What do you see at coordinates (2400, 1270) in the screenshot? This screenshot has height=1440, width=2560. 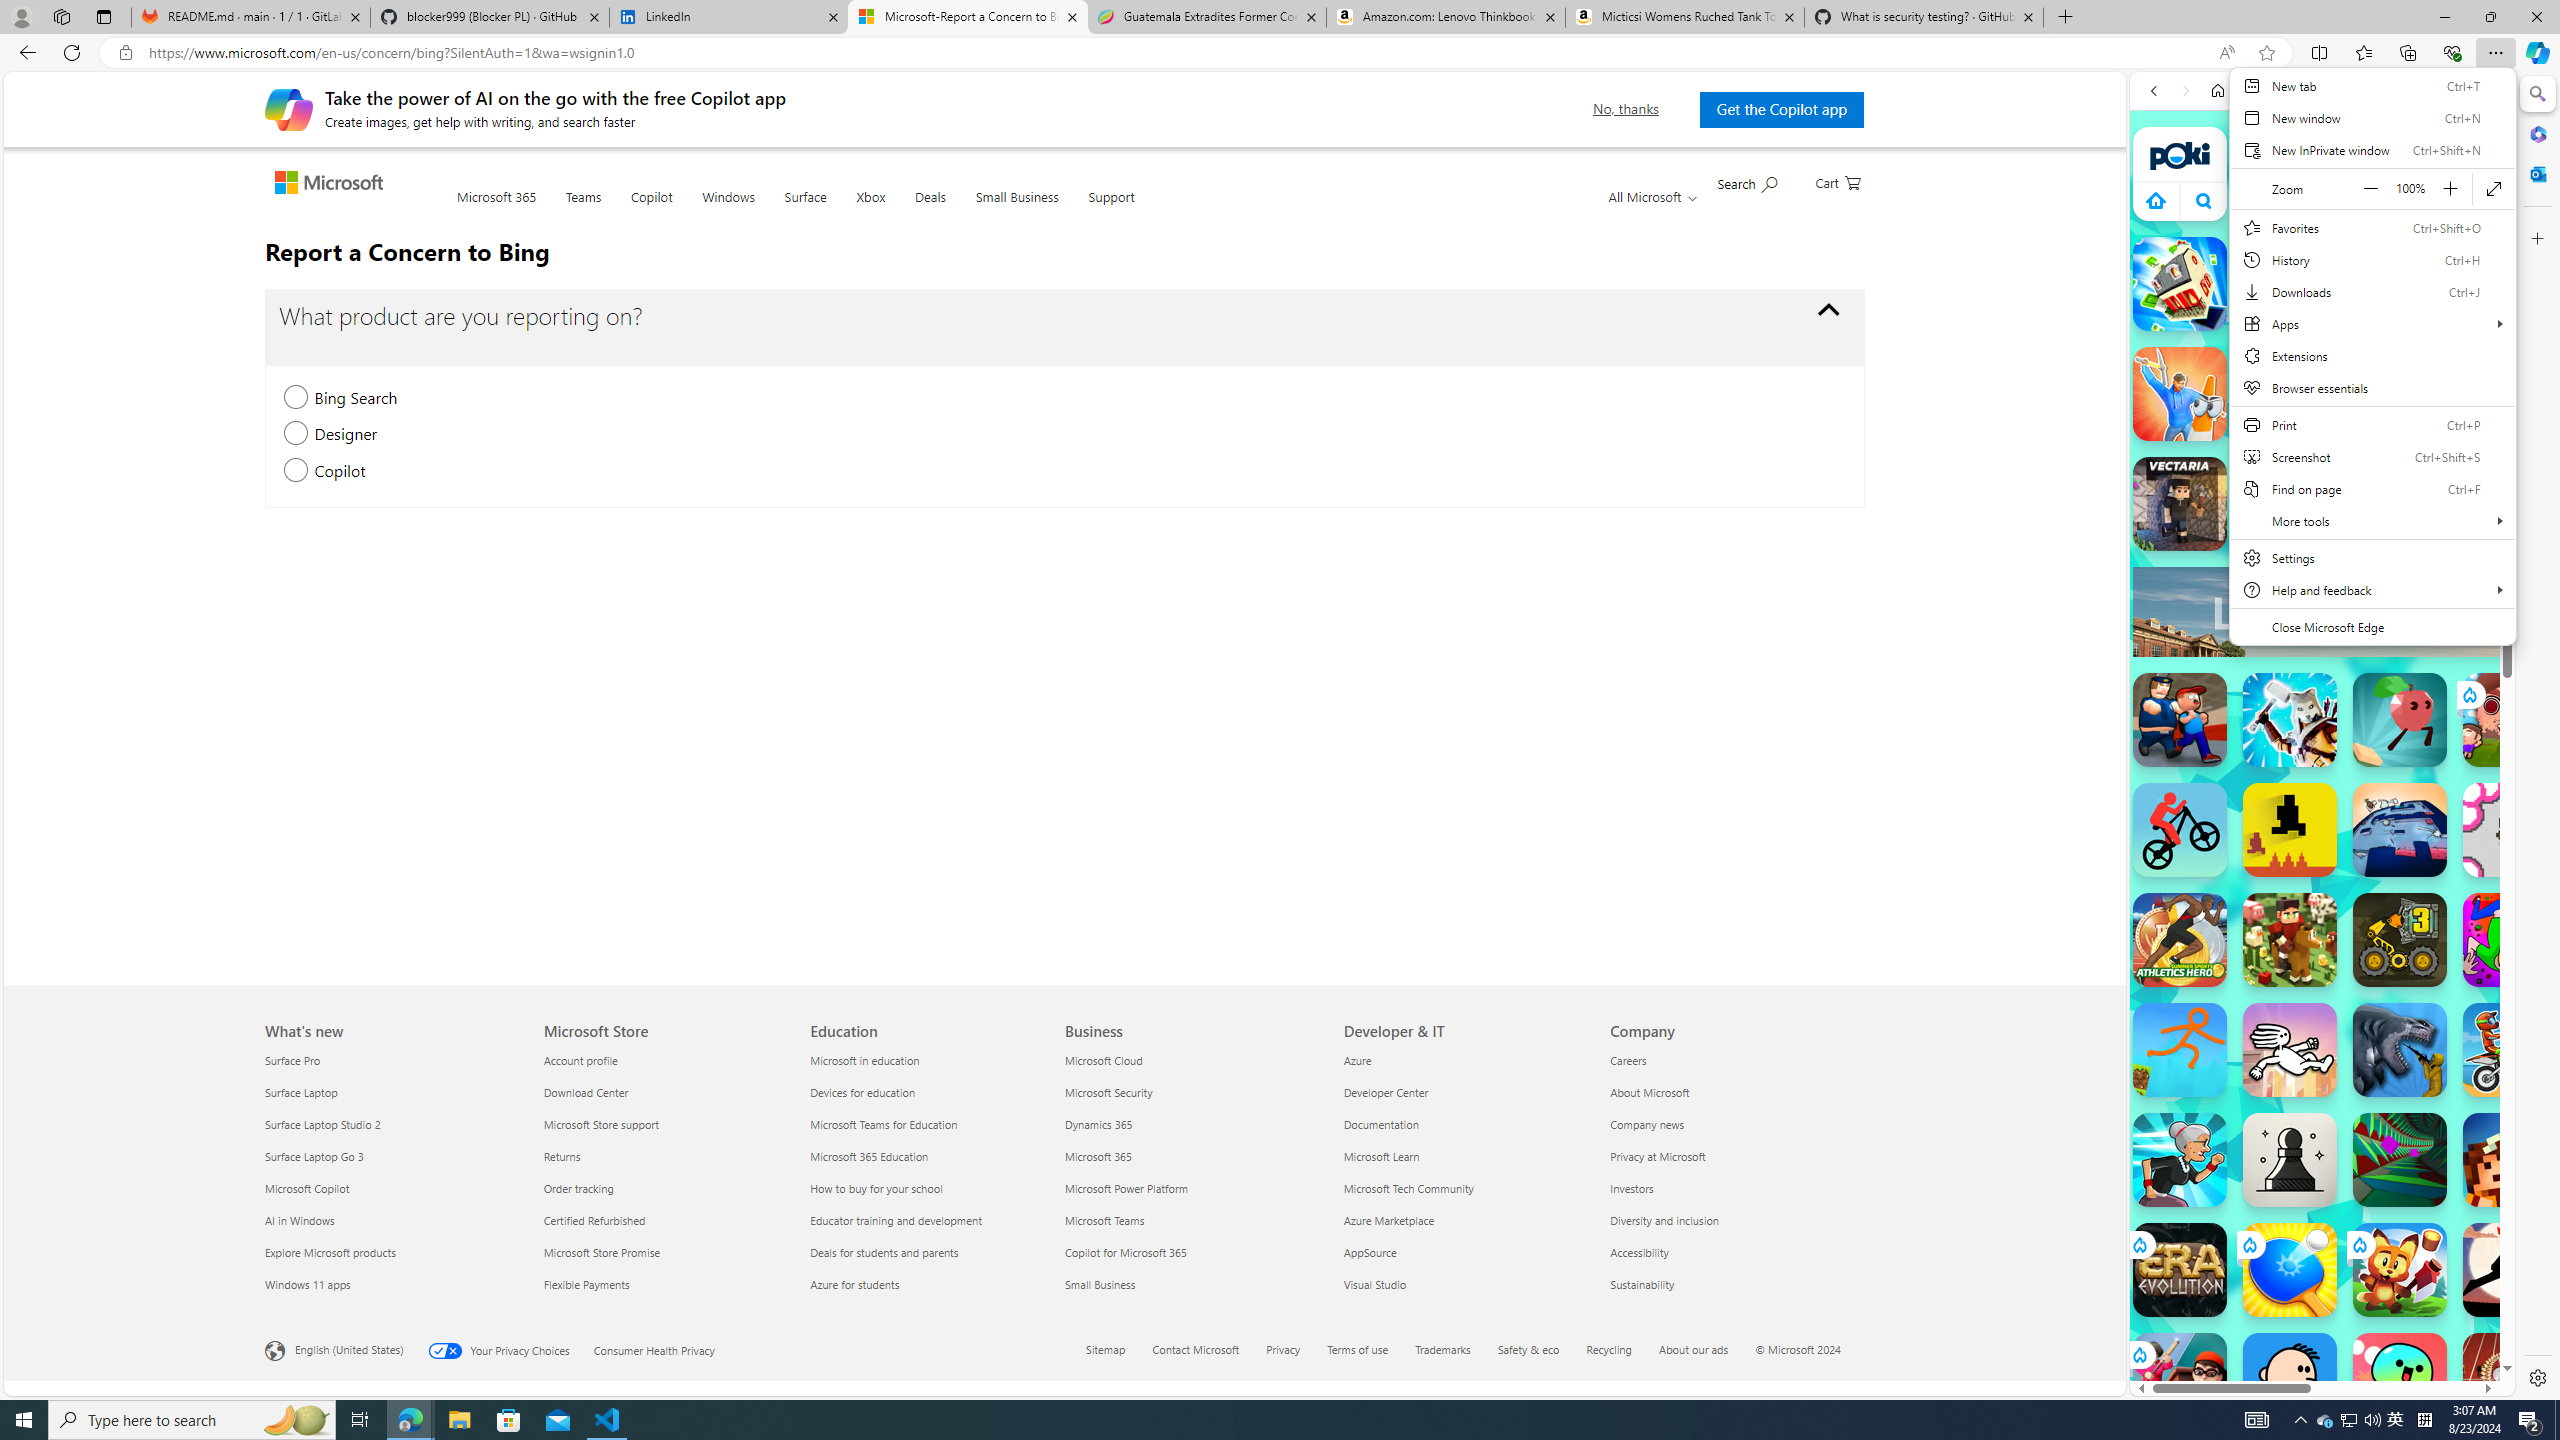 I see `Fox Island Builder Fox Island Builder` at bounding box center [2400, 1270].